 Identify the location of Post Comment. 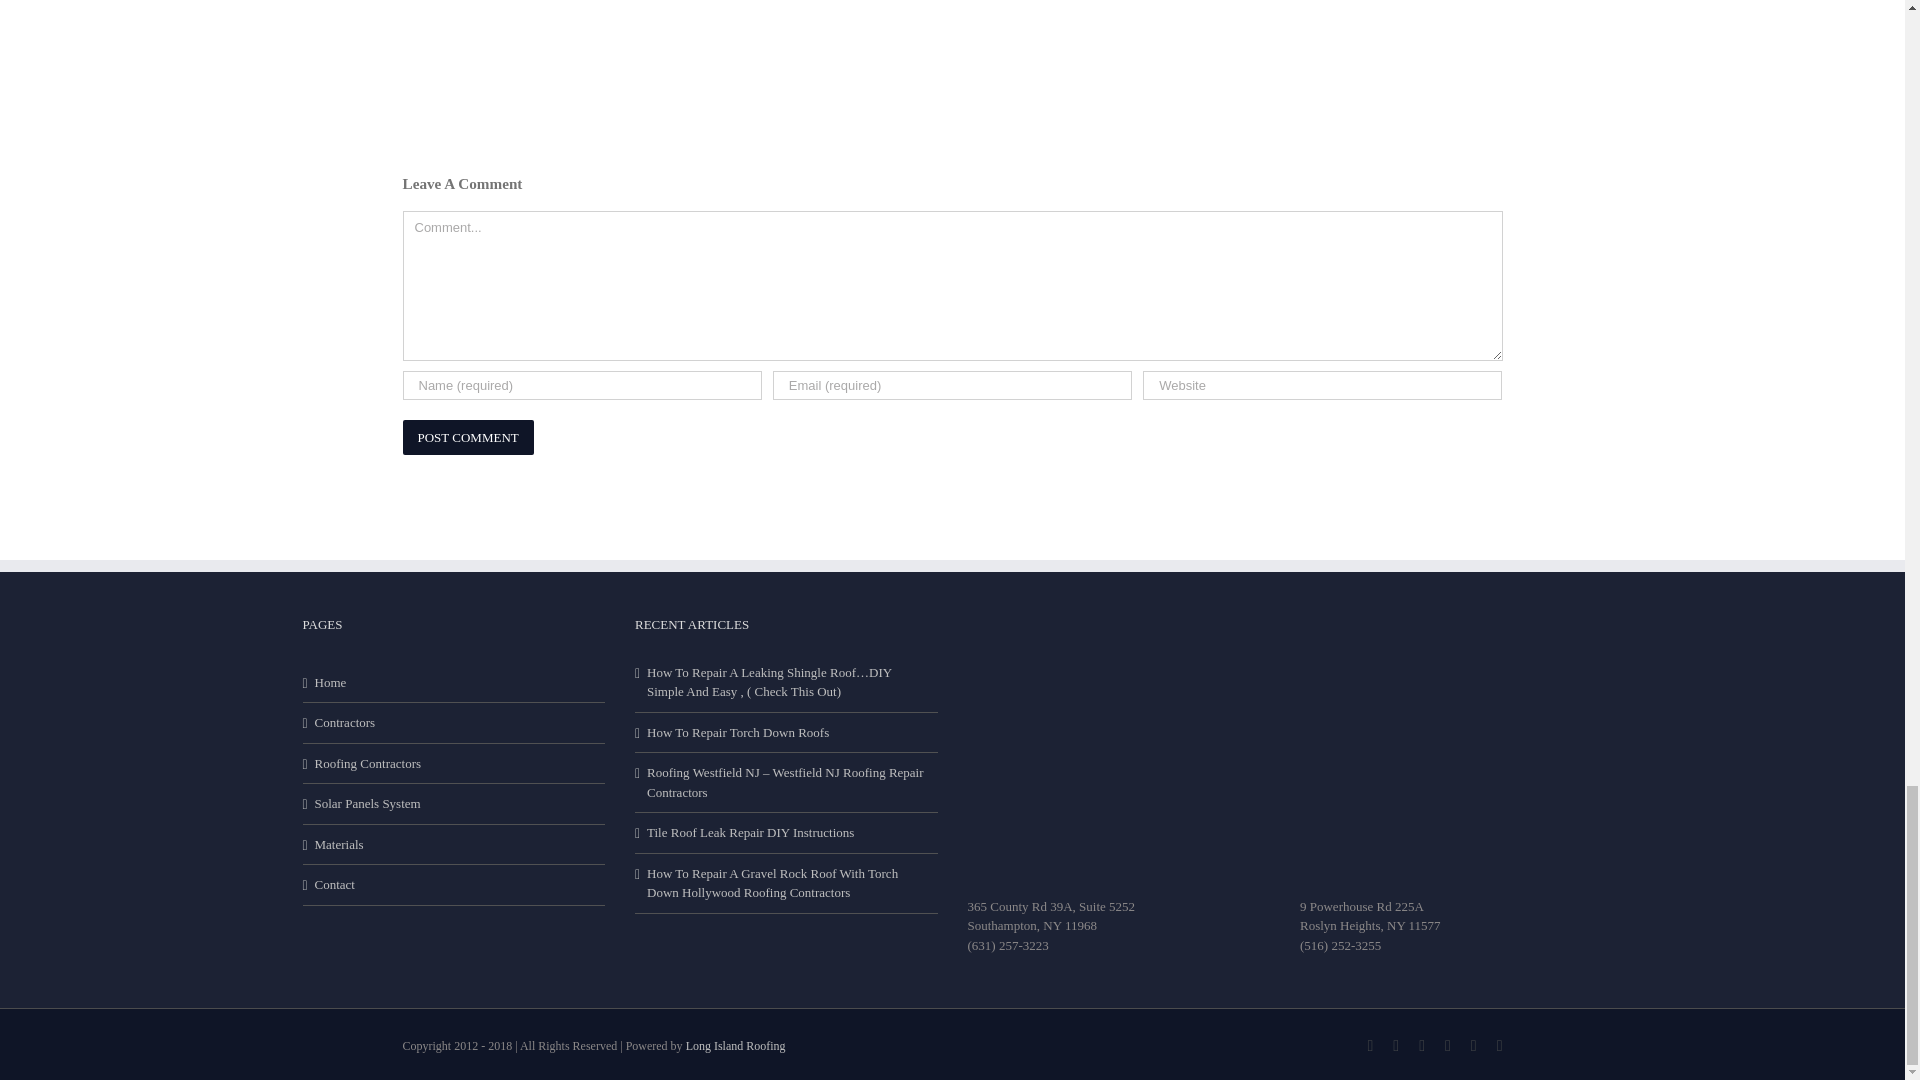
(467, 438).